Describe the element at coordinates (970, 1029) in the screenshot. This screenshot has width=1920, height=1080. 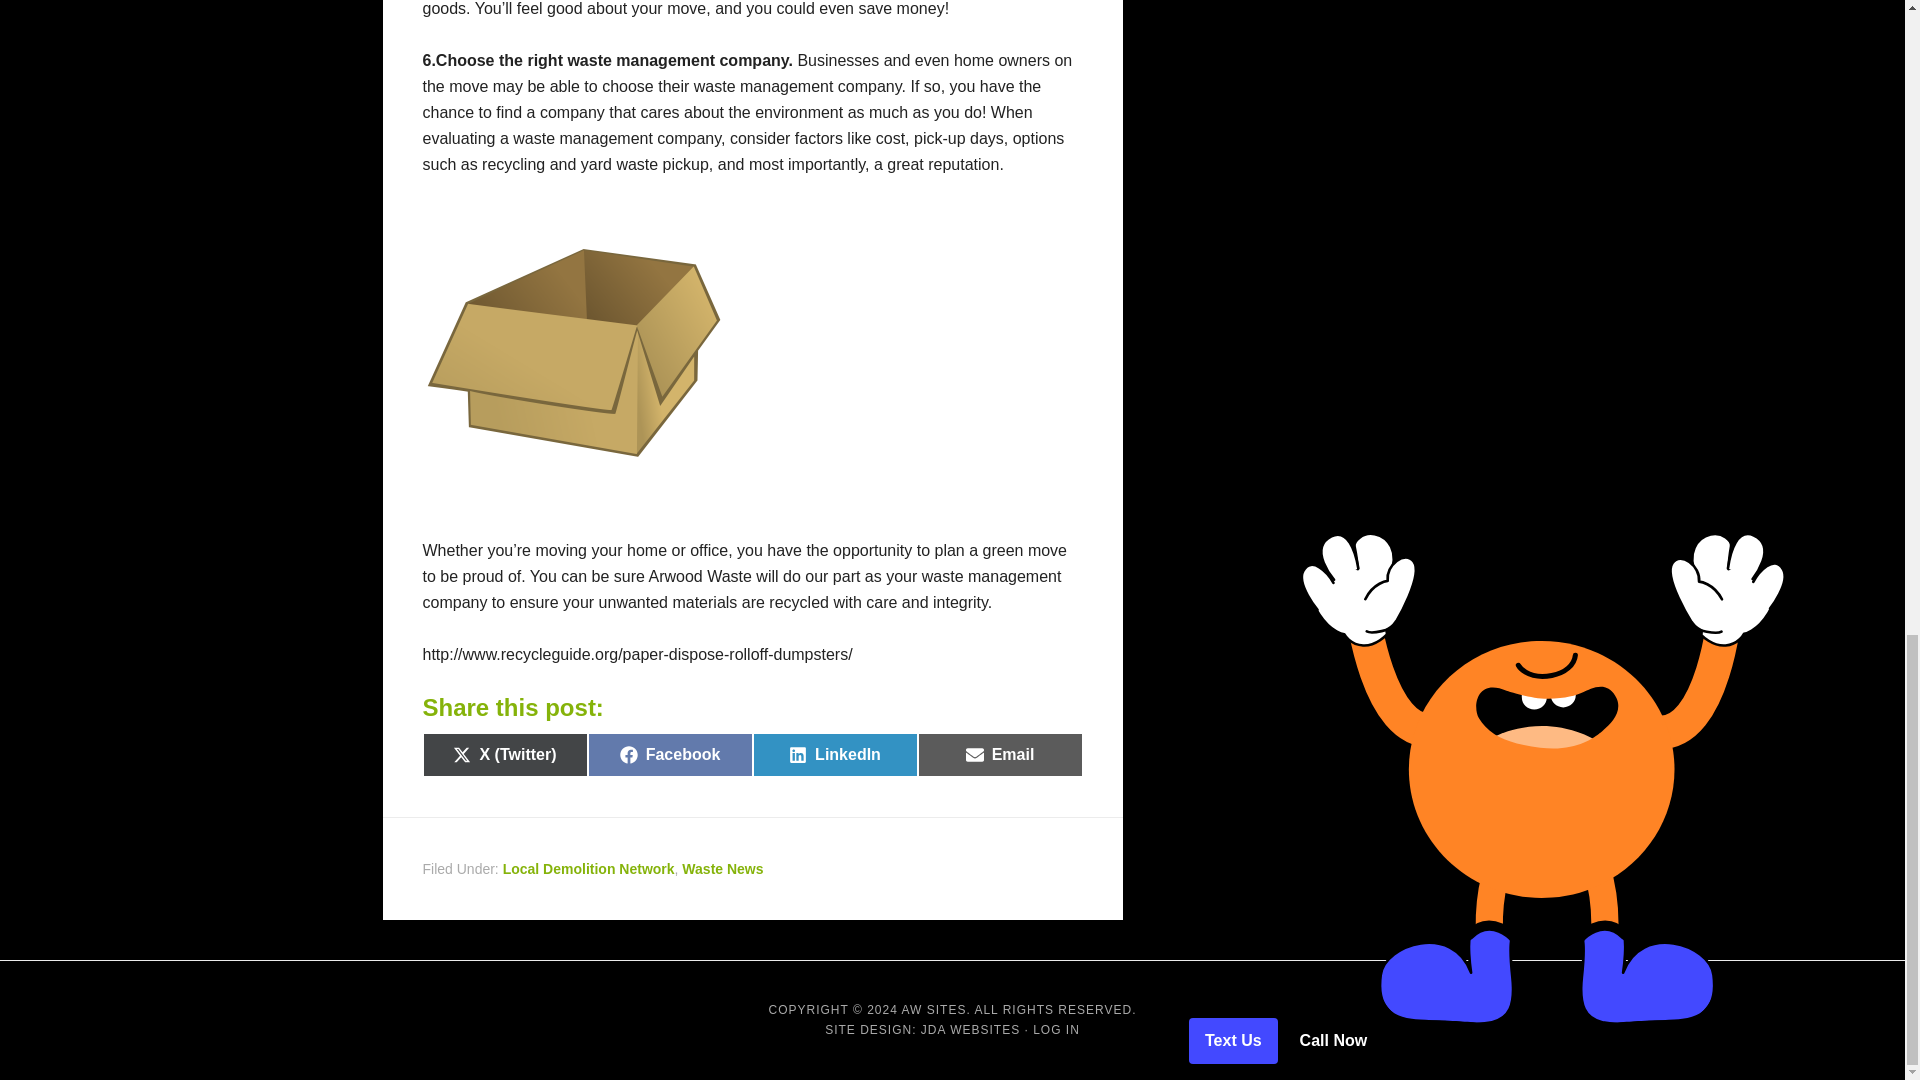
I see `JDA Websites - Building the Best Waste Sites in the Industry` at that location.